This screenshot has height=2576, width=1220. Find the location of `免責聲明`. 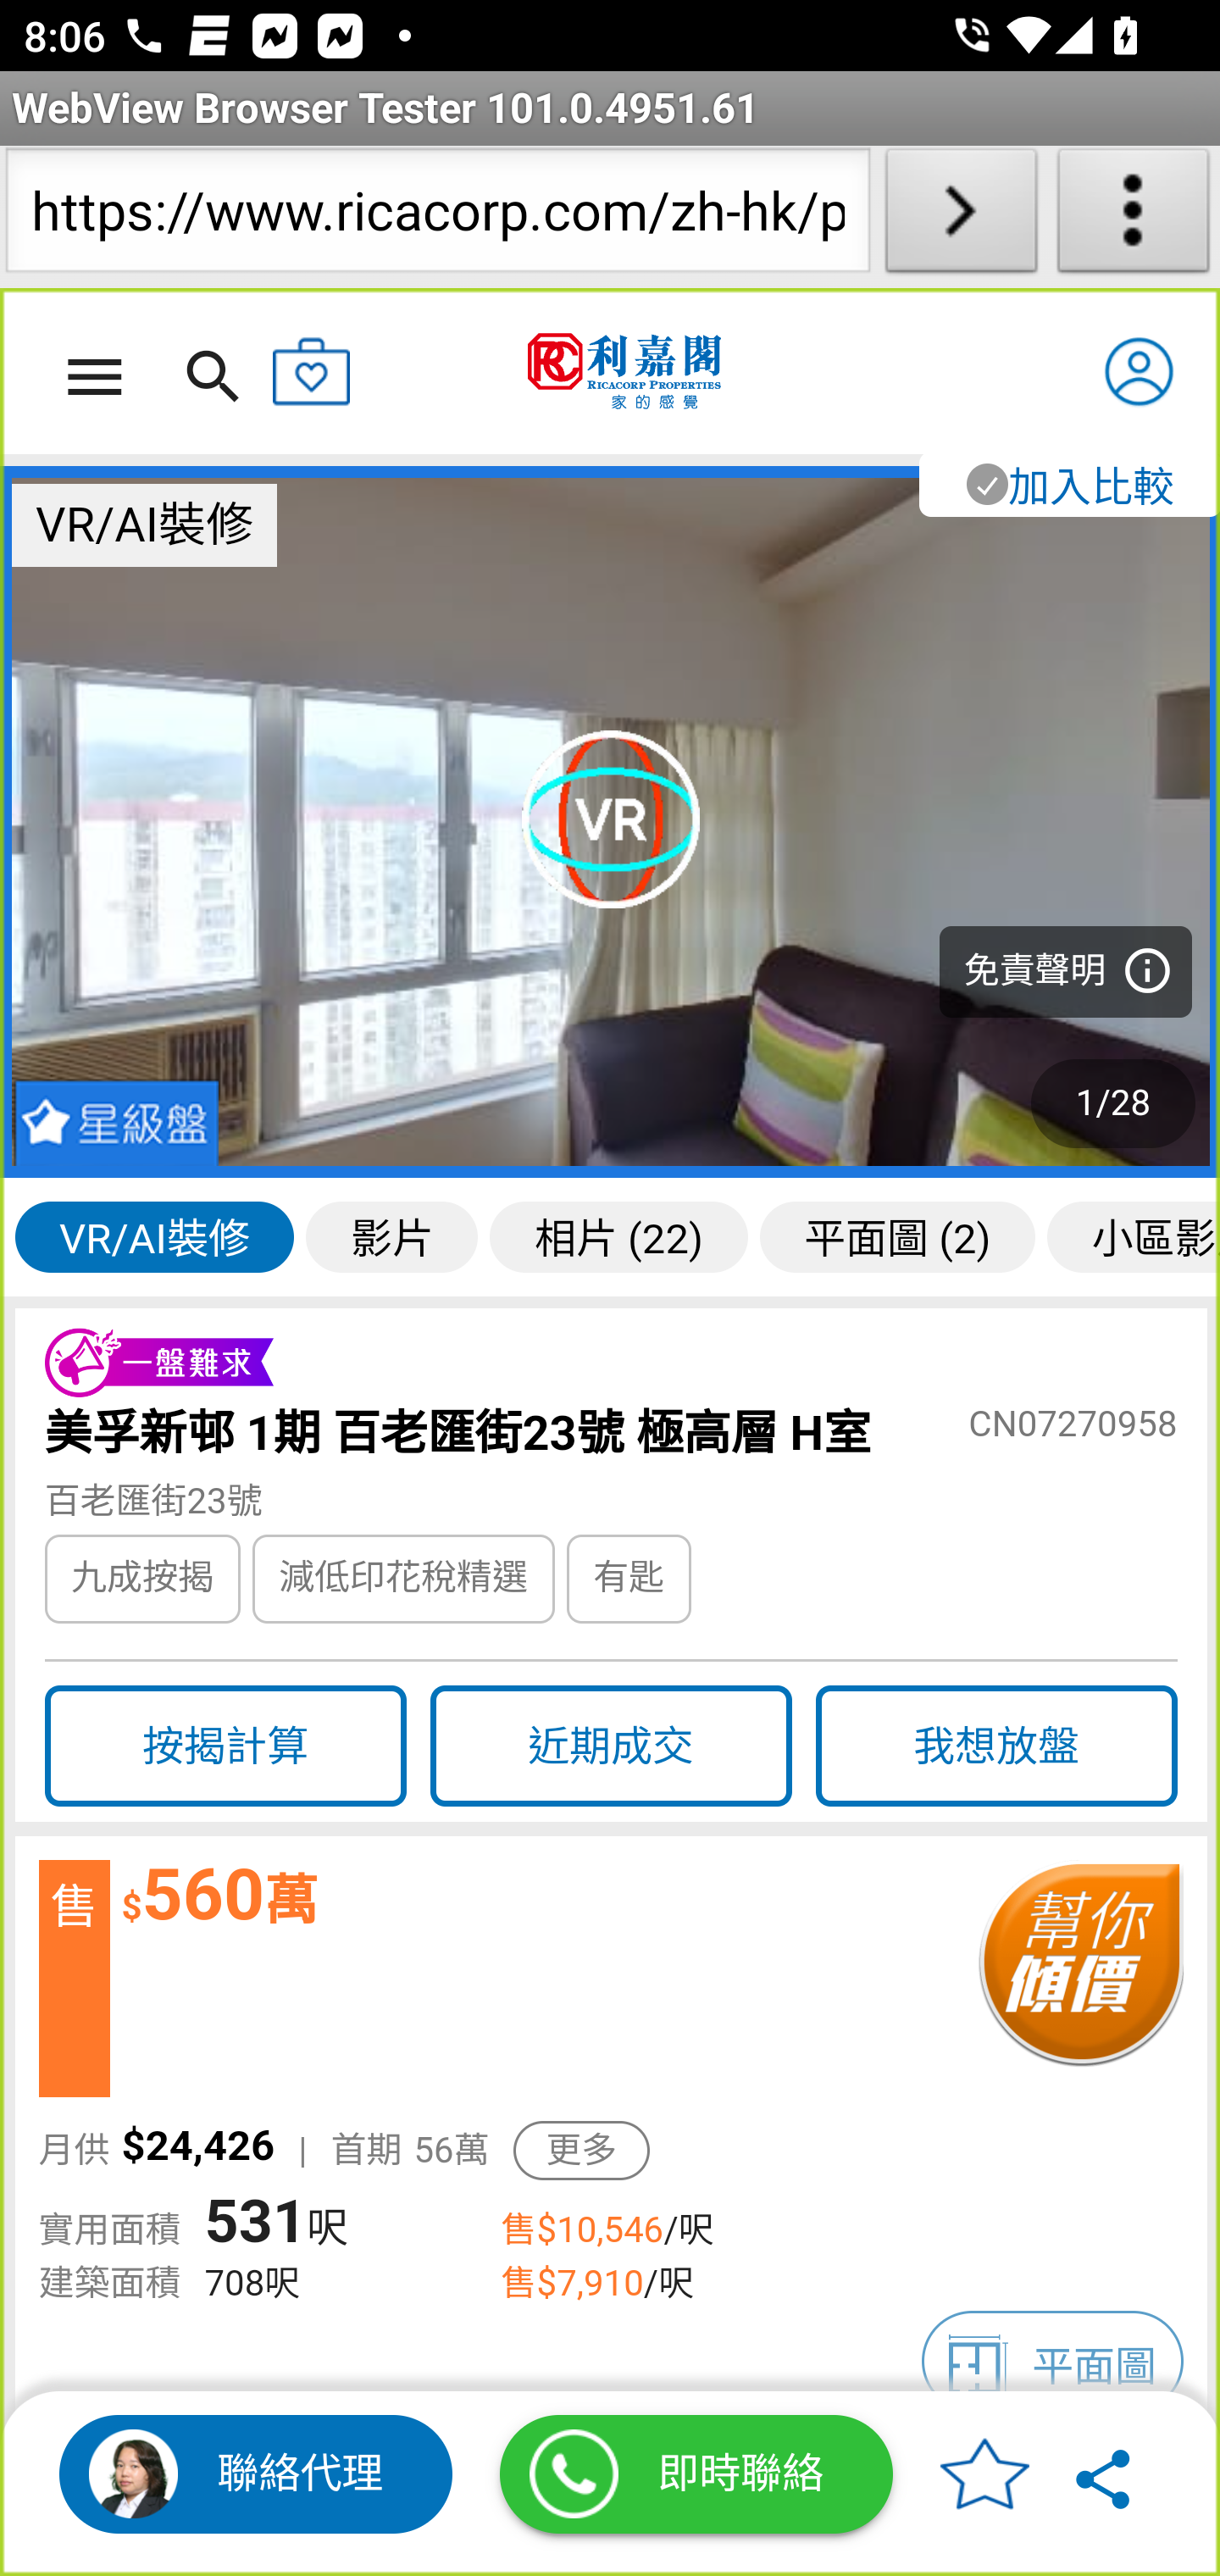

免責聲明 is located at coordinates (1065, 972).